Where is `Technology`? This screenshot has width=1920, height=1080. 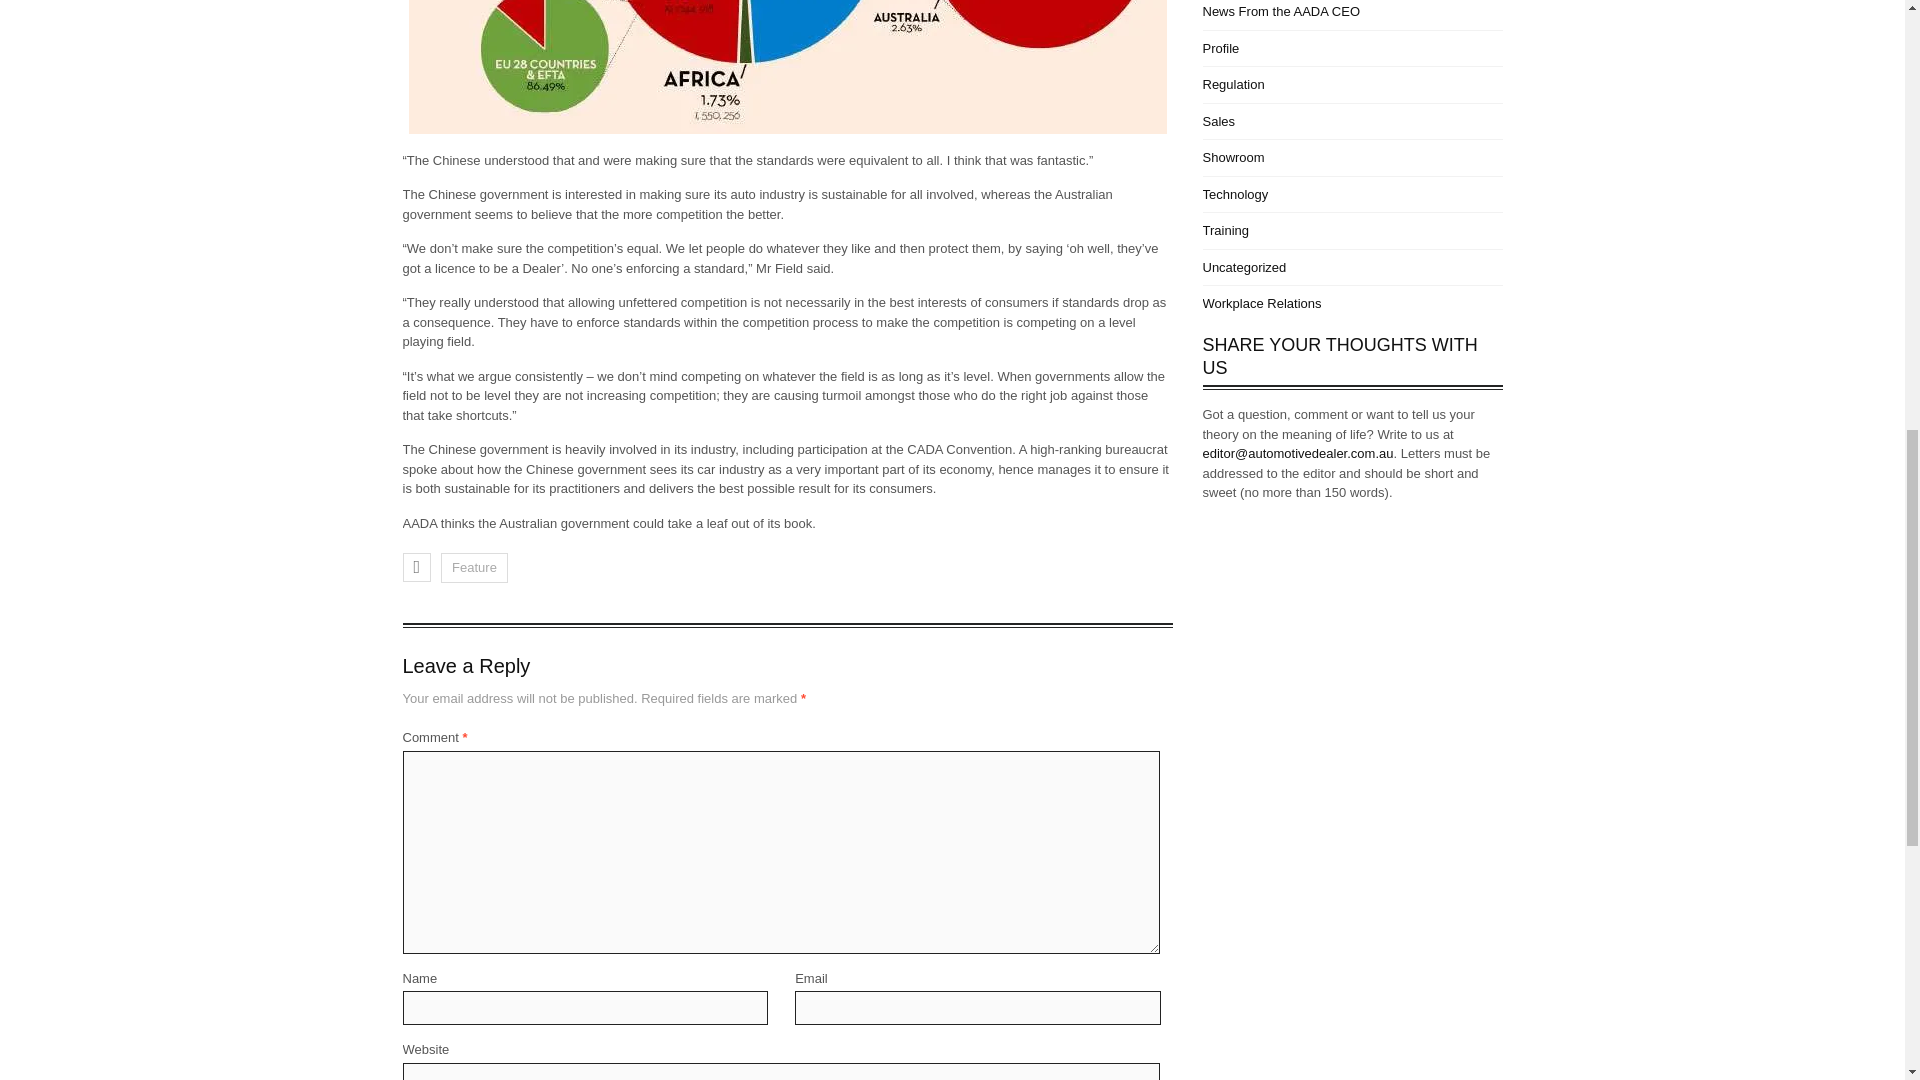 Technology is located at coordinates (1234, 194).